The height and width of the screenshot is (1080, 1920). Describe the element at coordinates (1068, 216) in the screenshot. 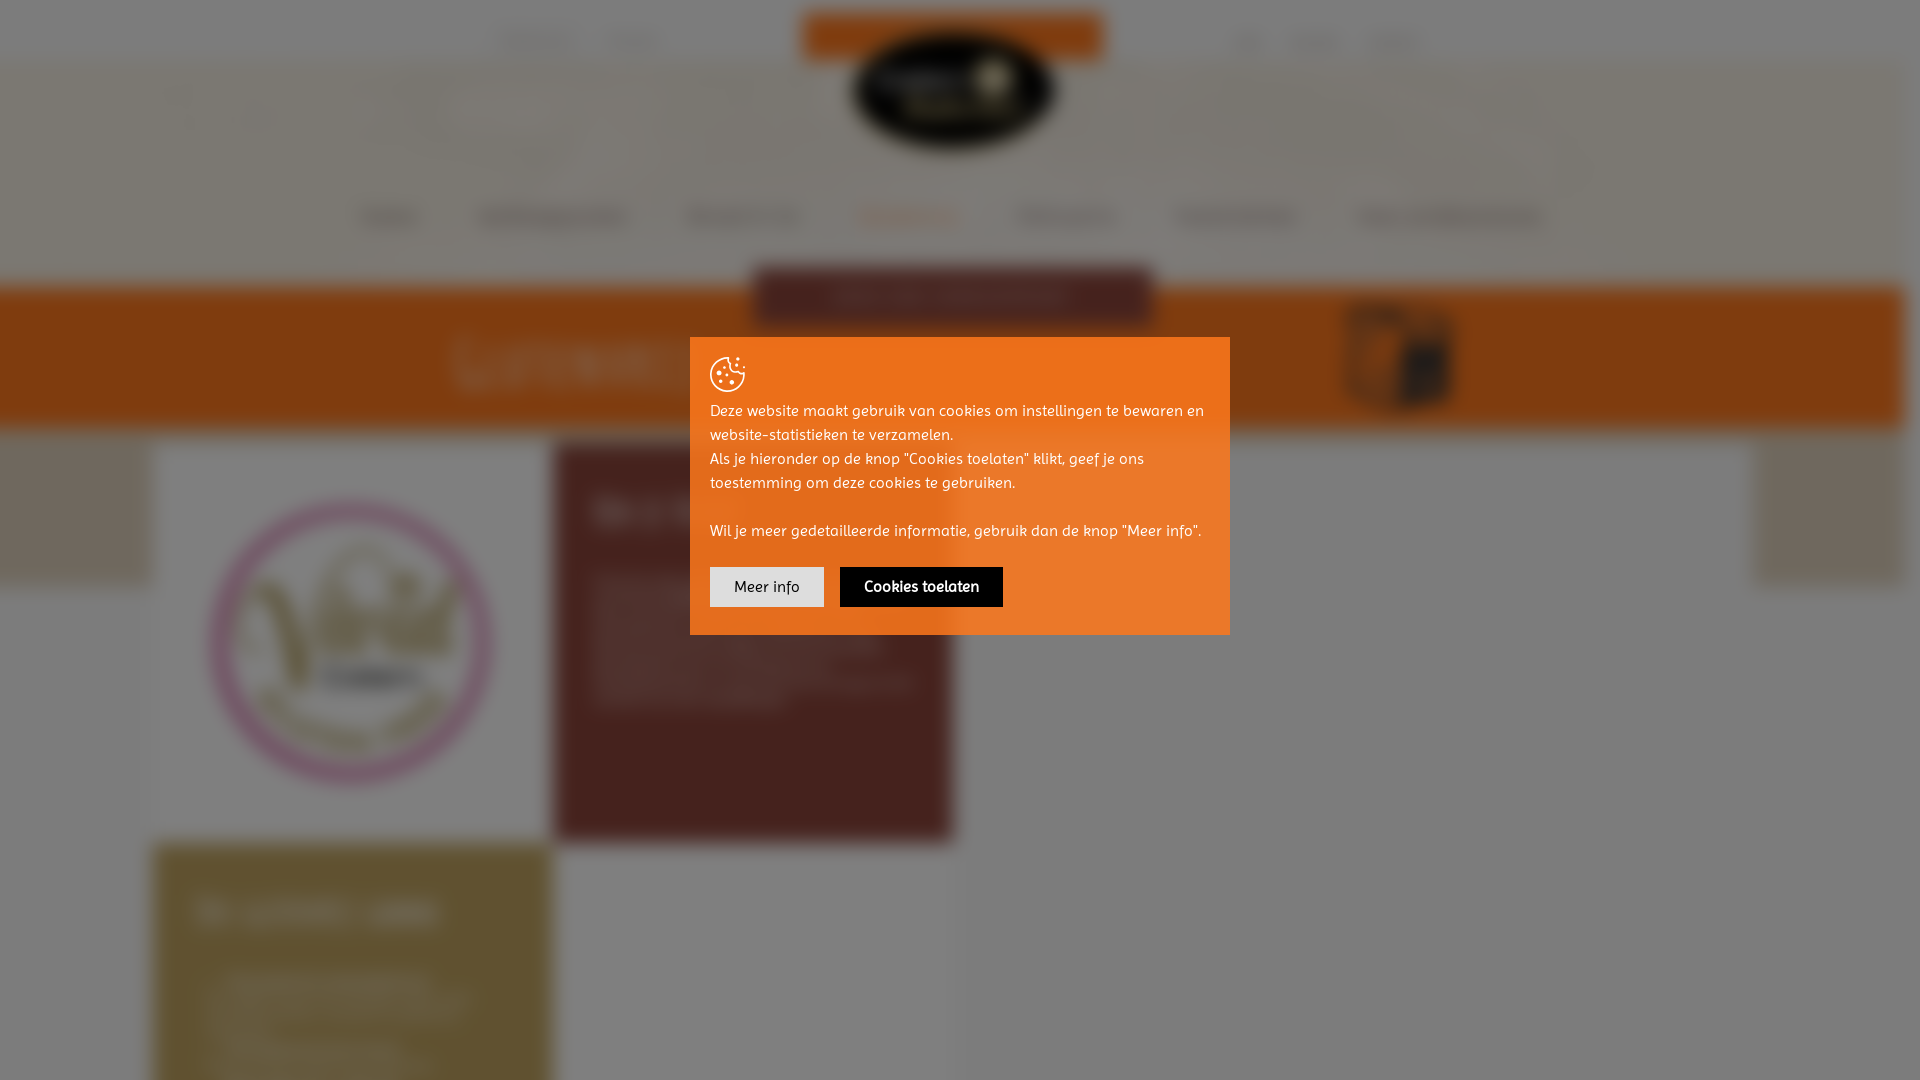

I see `Patisserie` at that location.